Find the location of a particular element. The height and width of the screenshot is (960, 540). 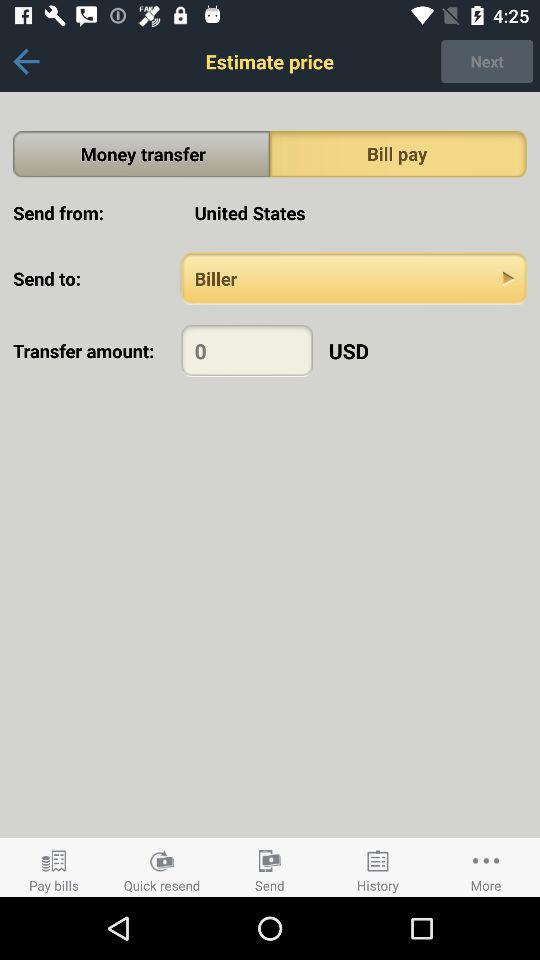

press app to the right of the send from: icon is located at coordinates (354, 212).